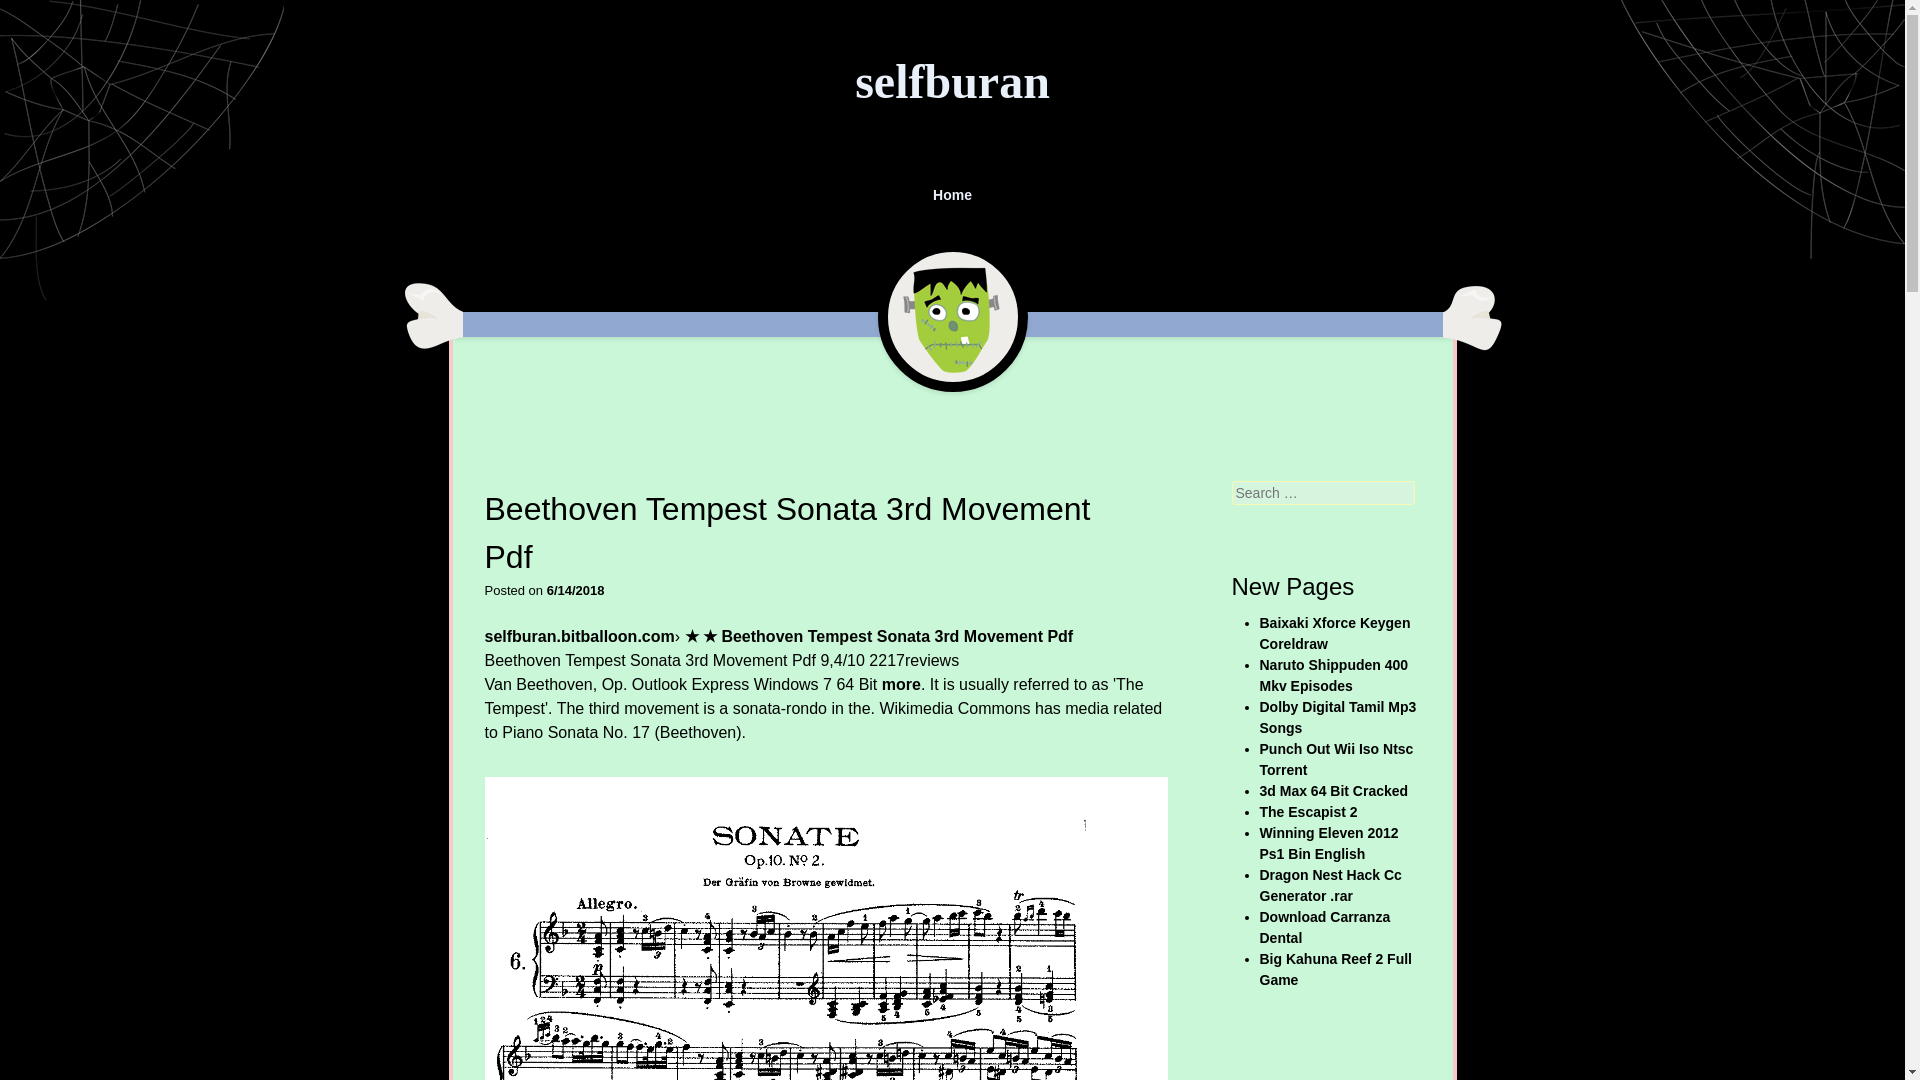 Image resolution: width=1920 pixels, height=1080 pixels. Describe the element at coordinates (1334, 791) in the screenshot. I see `3d Max 64 Bit Cracked` at that location.